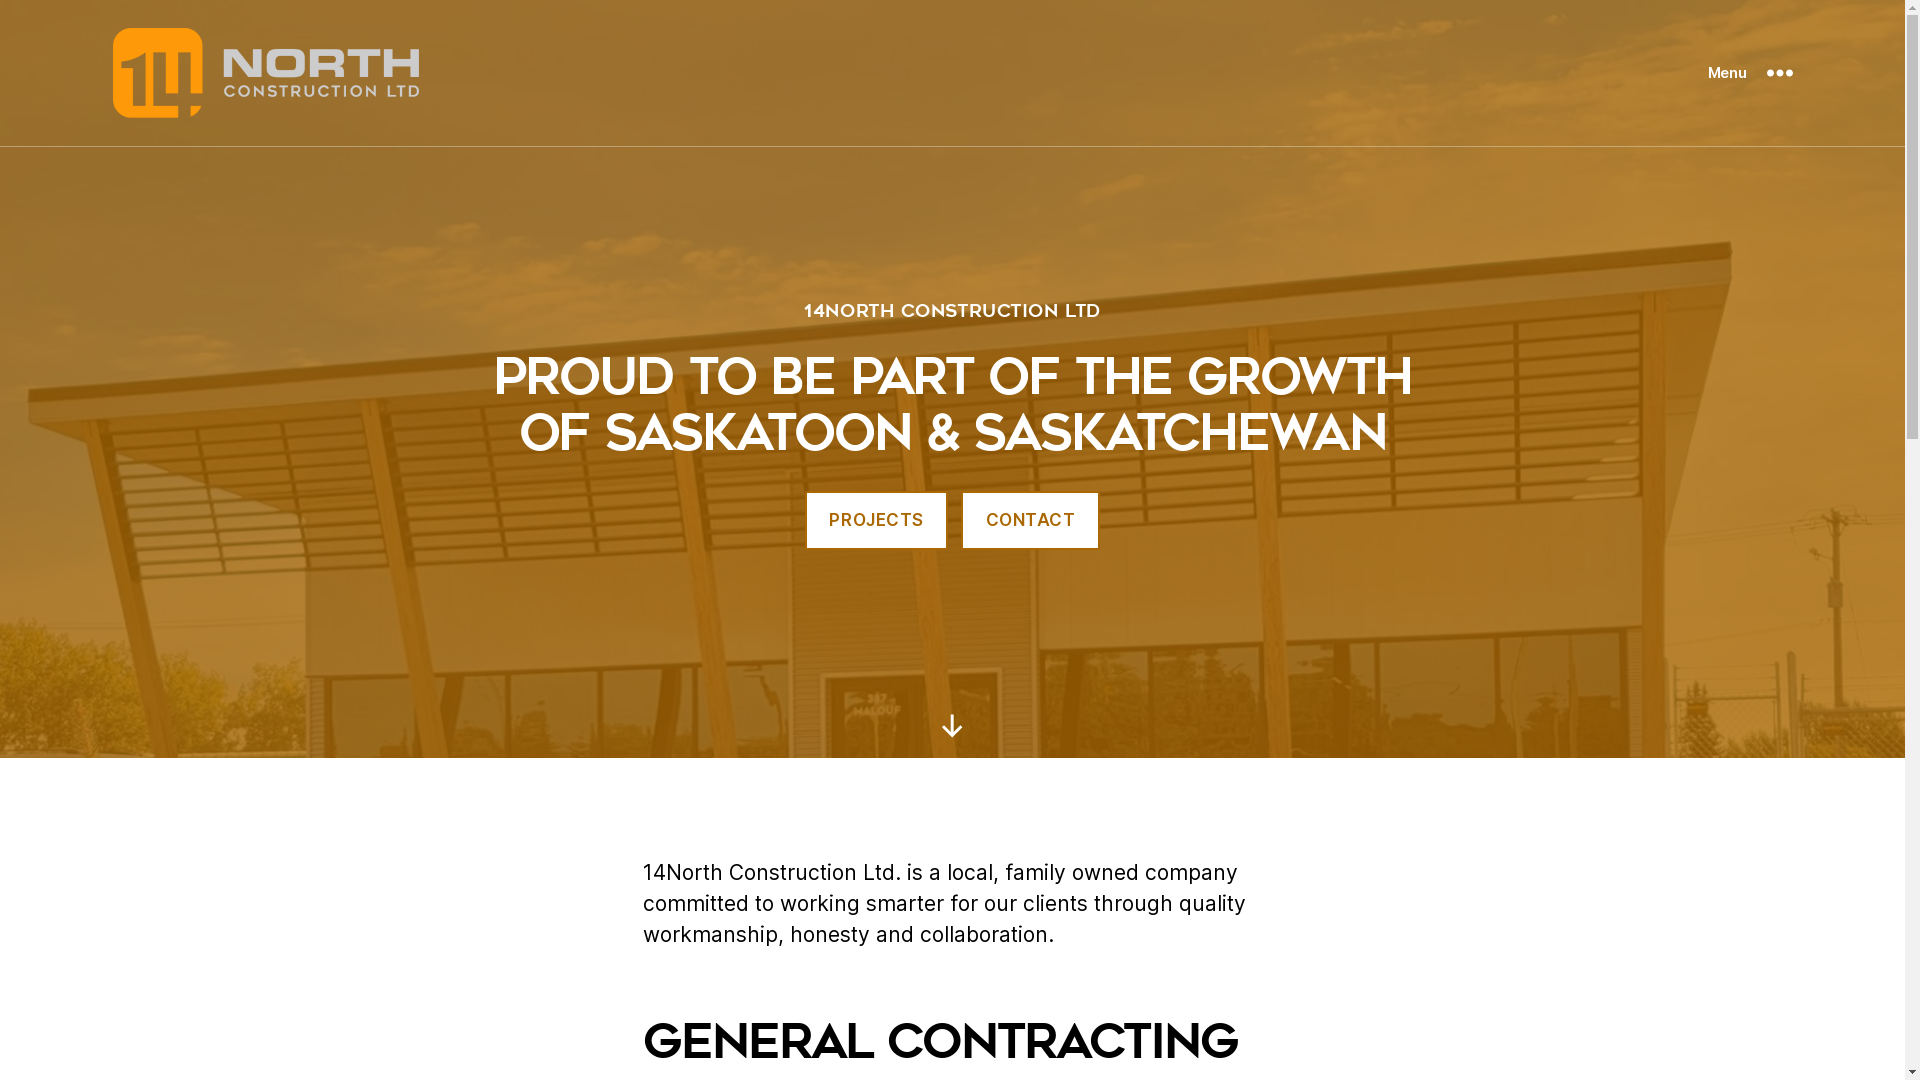 This screenshot has height=1080, width=1920. Describe the element at coordinates (1030, 520) in the screenshot. I see `CONTACT` at that location.